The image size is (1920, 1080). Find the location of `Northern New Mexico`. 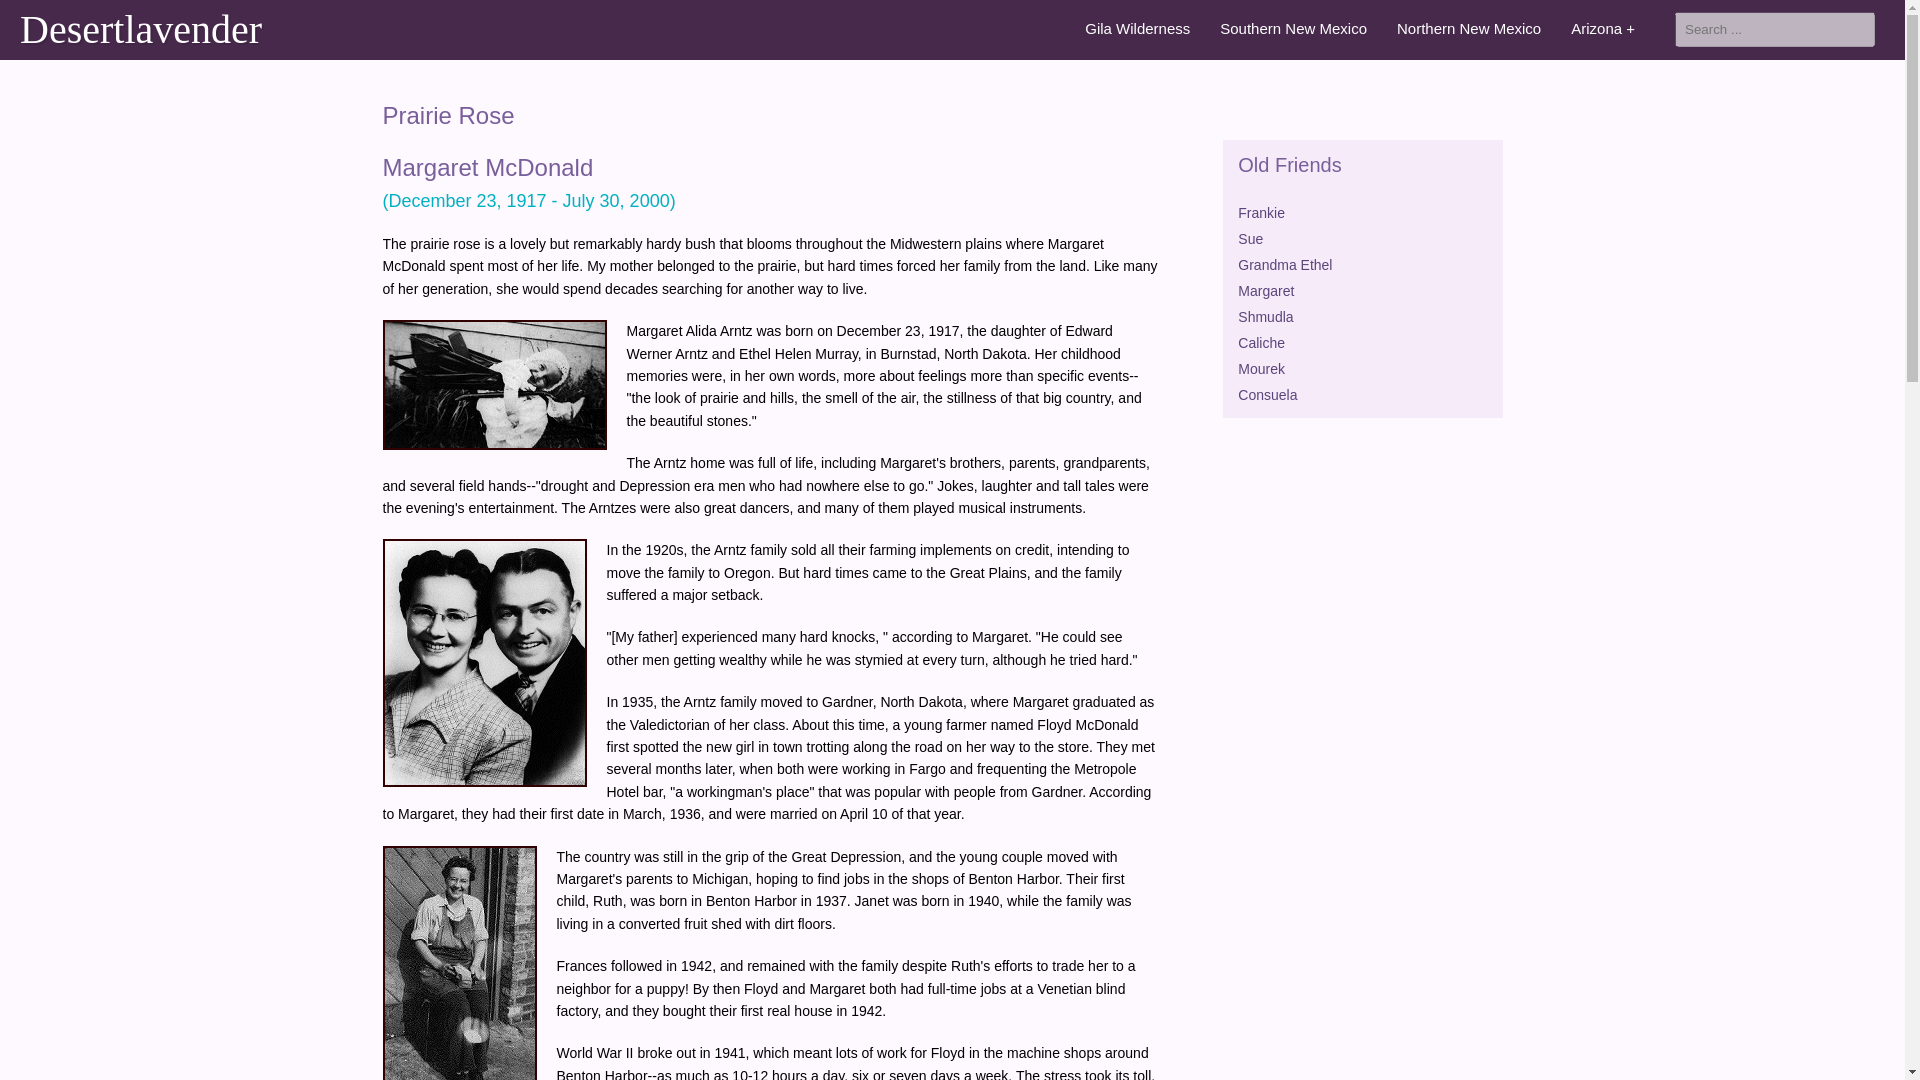

Northern New Mexico is located at coordinates (1474, 28).